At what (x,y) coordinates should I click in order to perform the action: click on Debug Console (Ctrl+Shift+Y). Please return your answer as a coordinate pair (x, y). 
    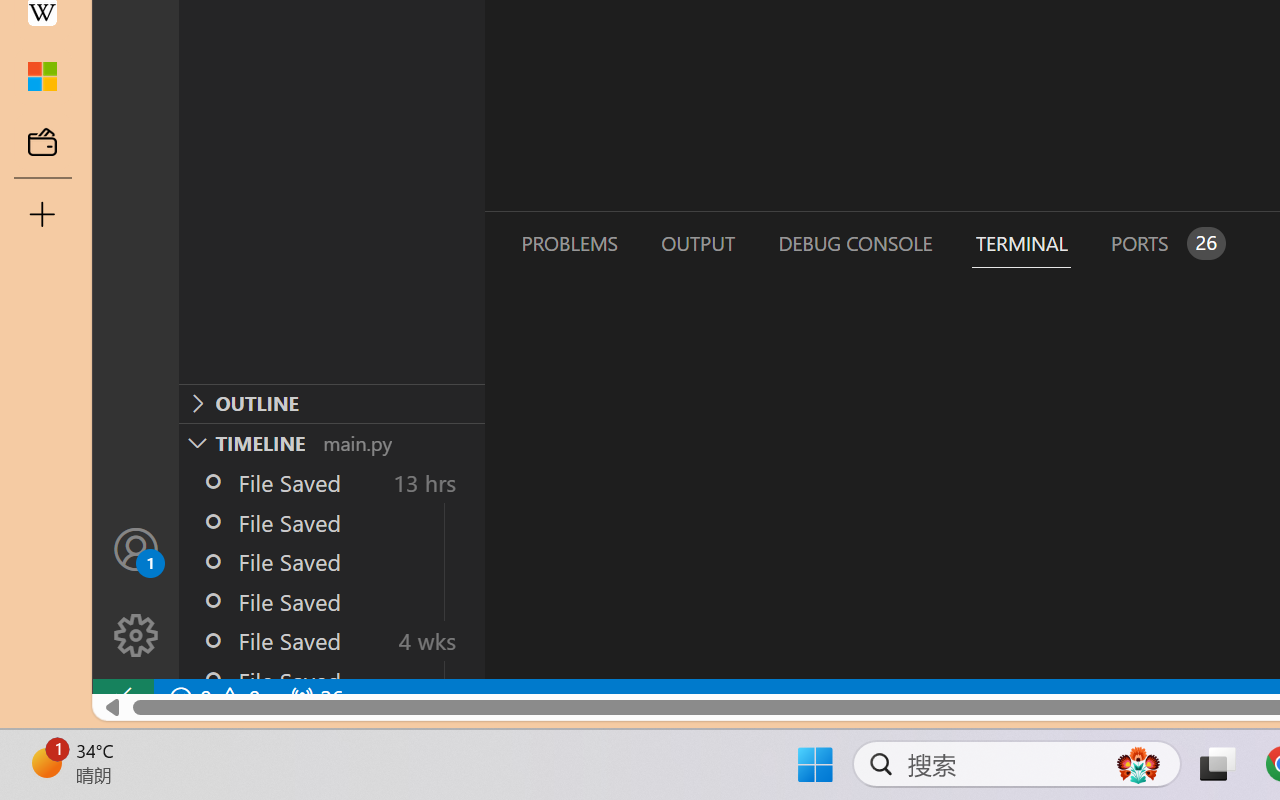
    Looking at the image, I should click on (854, 243).